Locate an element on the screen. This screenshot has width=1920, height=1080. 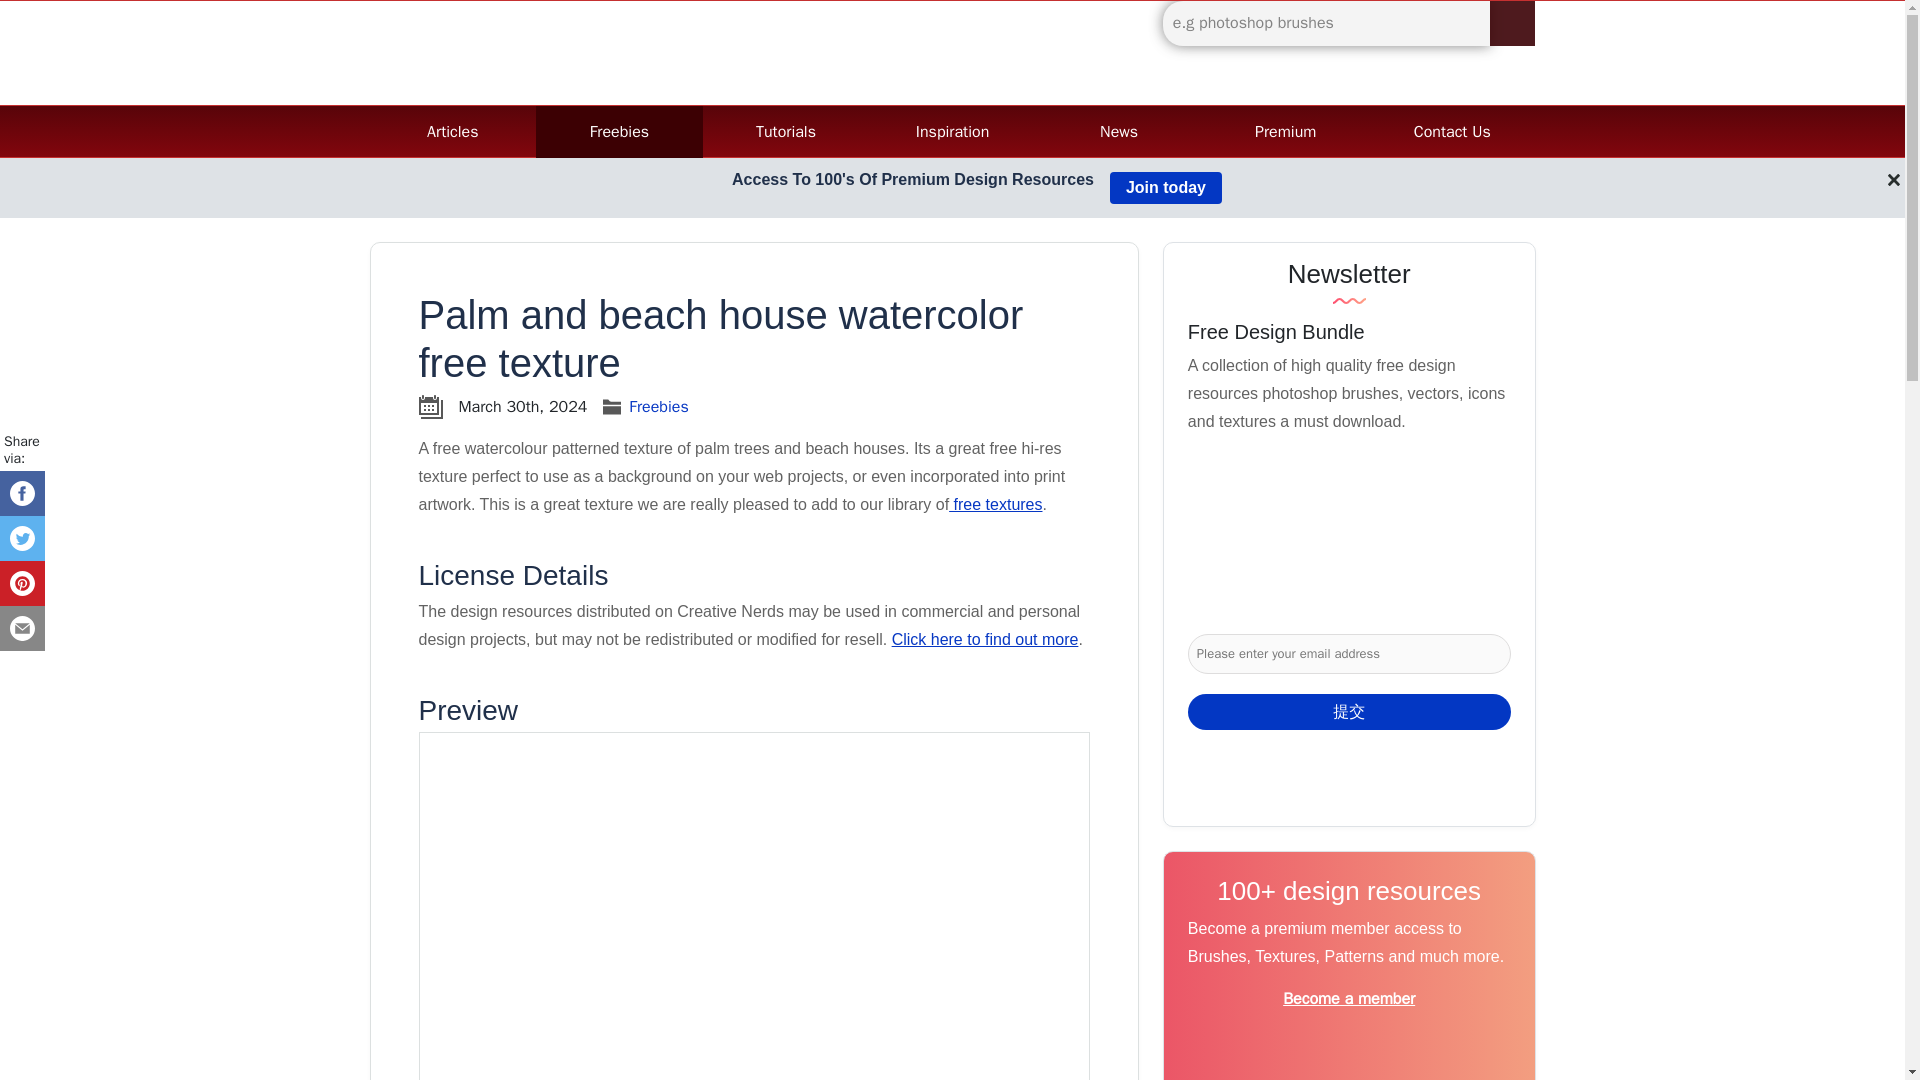
Contact Us is located at coordinates (1452, 132).